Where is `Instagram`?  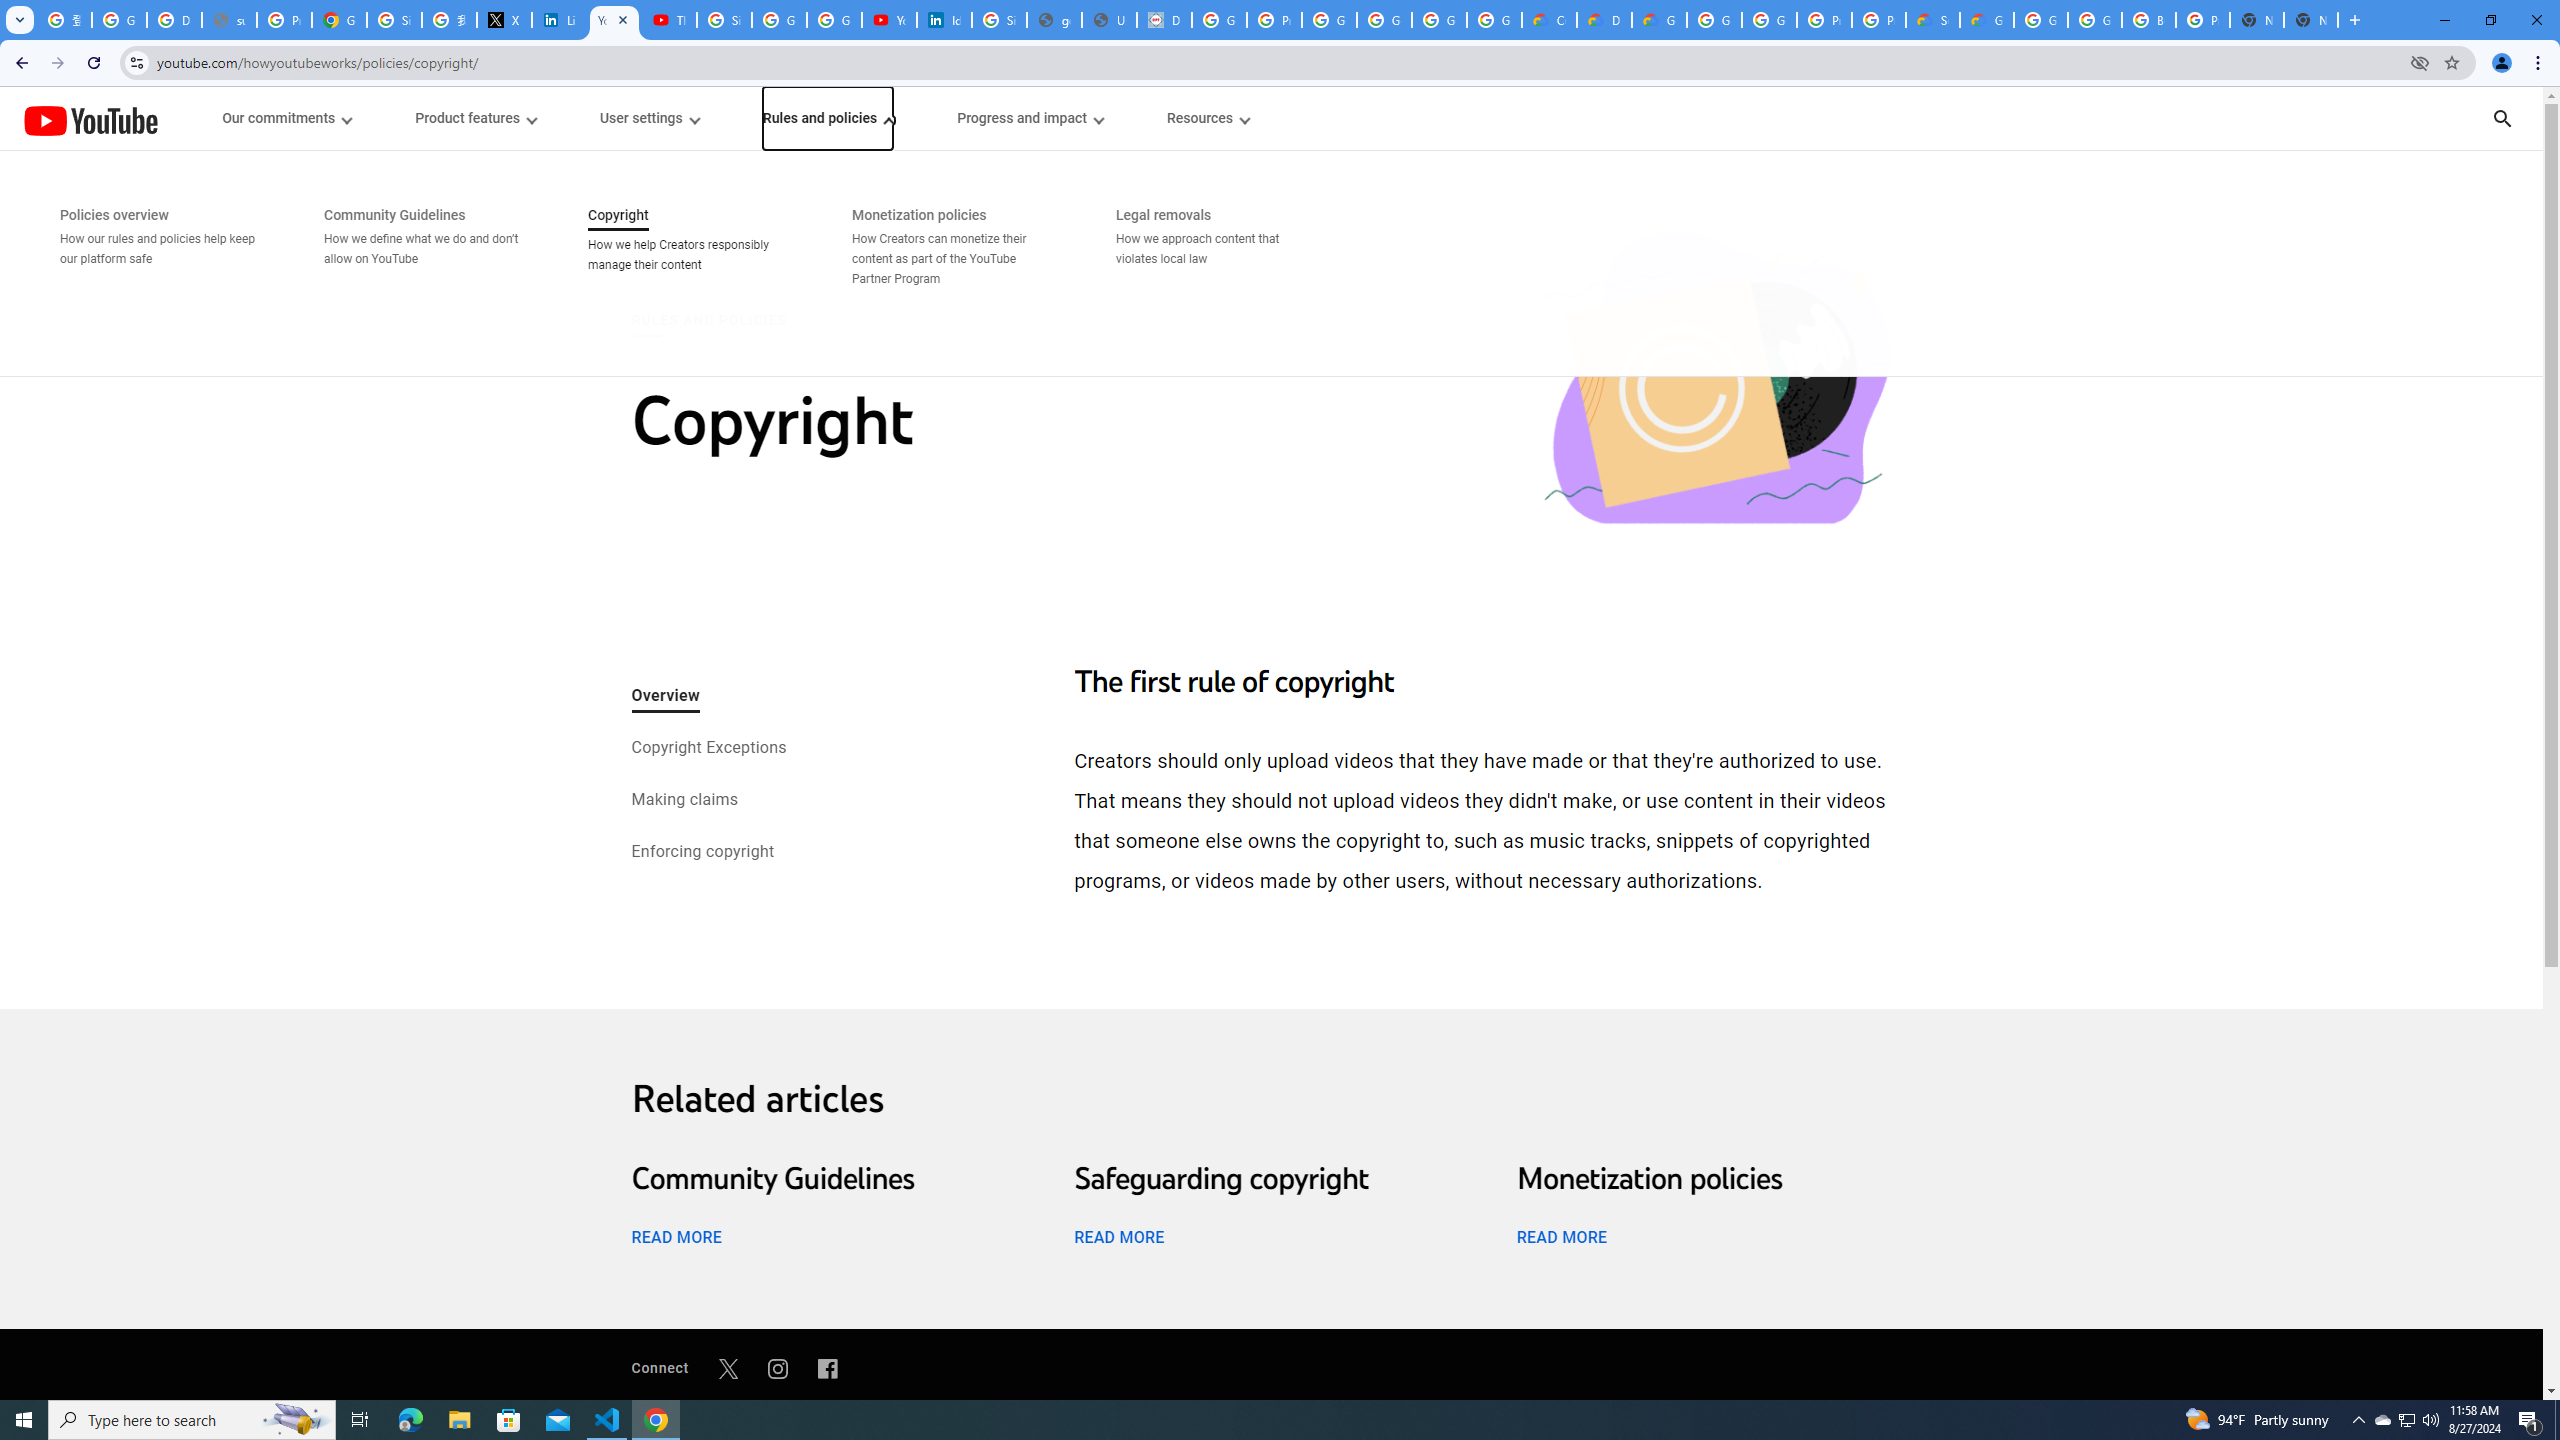 Instagram is located at coordinates (778, 1368).